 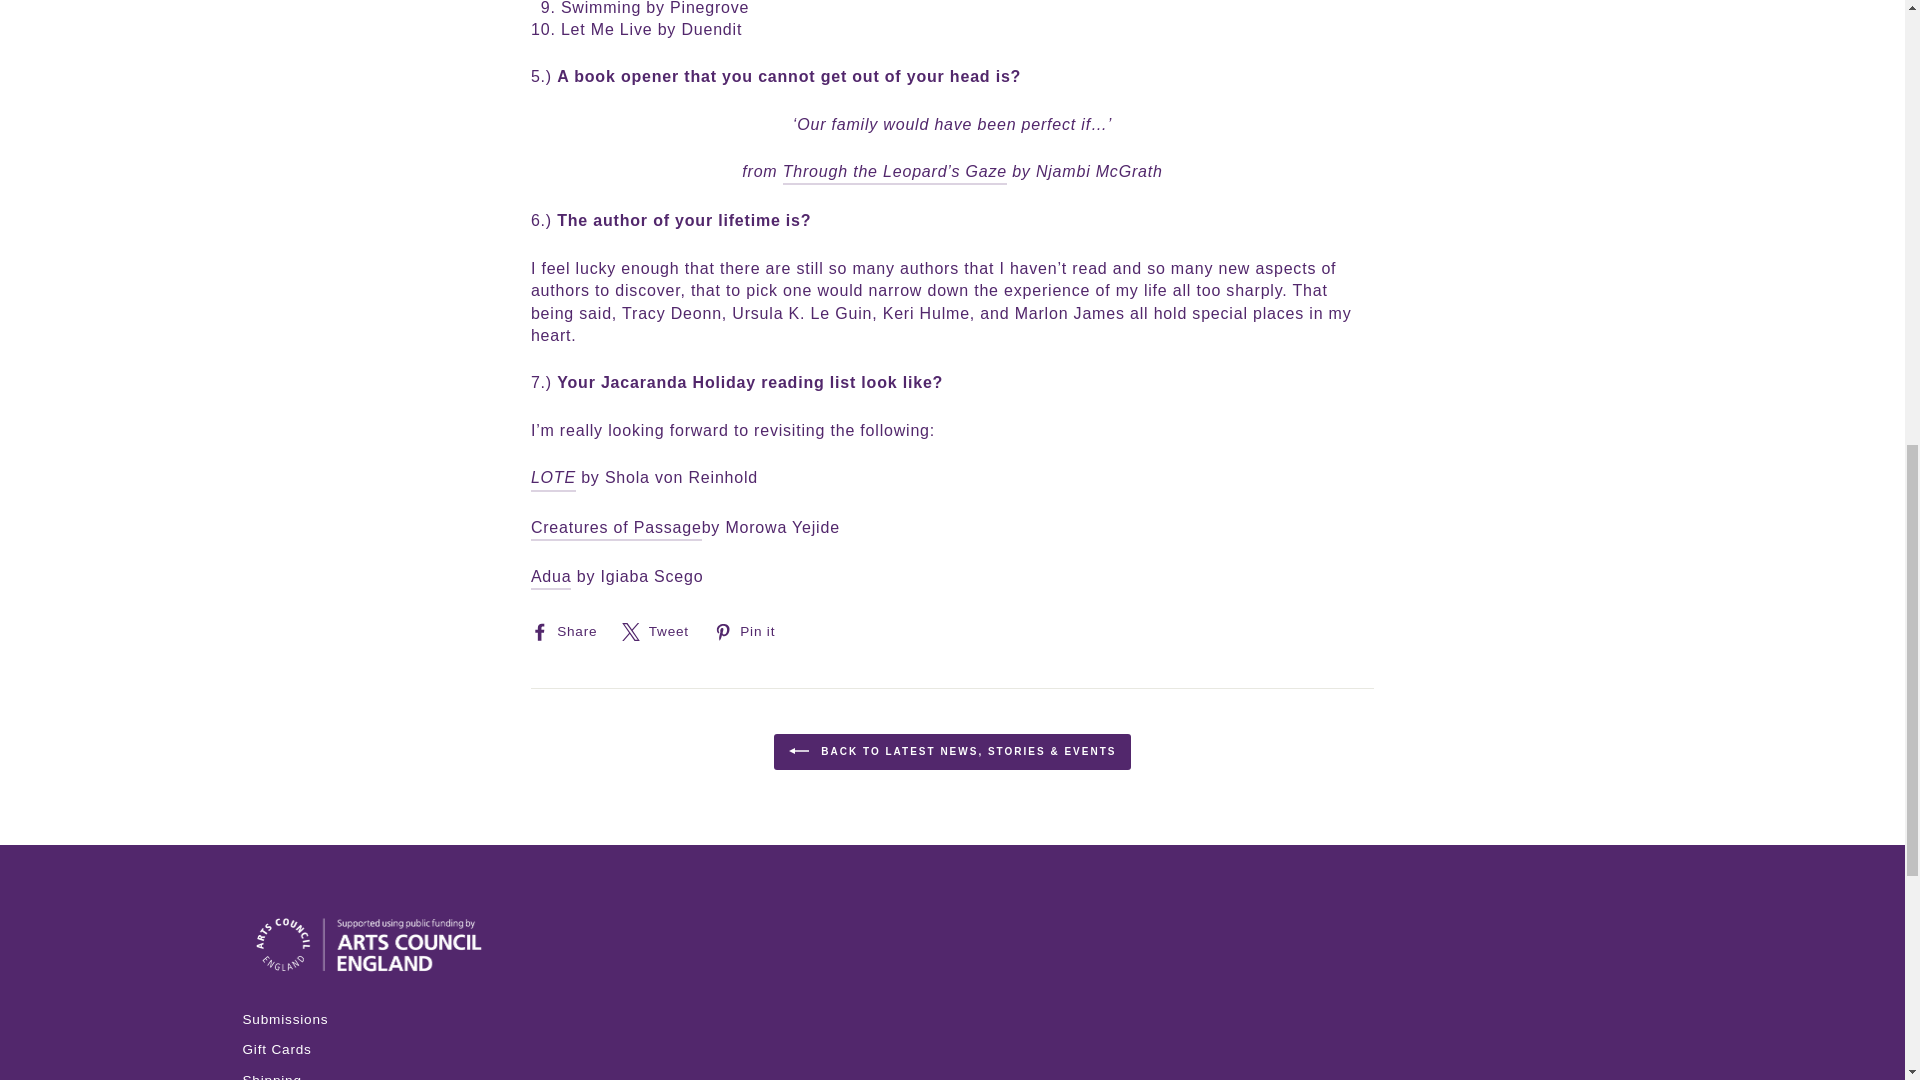 What do you see at coordinates (552, 577) in the screenshot?
I see `adua` at bounding box center [552, 577].